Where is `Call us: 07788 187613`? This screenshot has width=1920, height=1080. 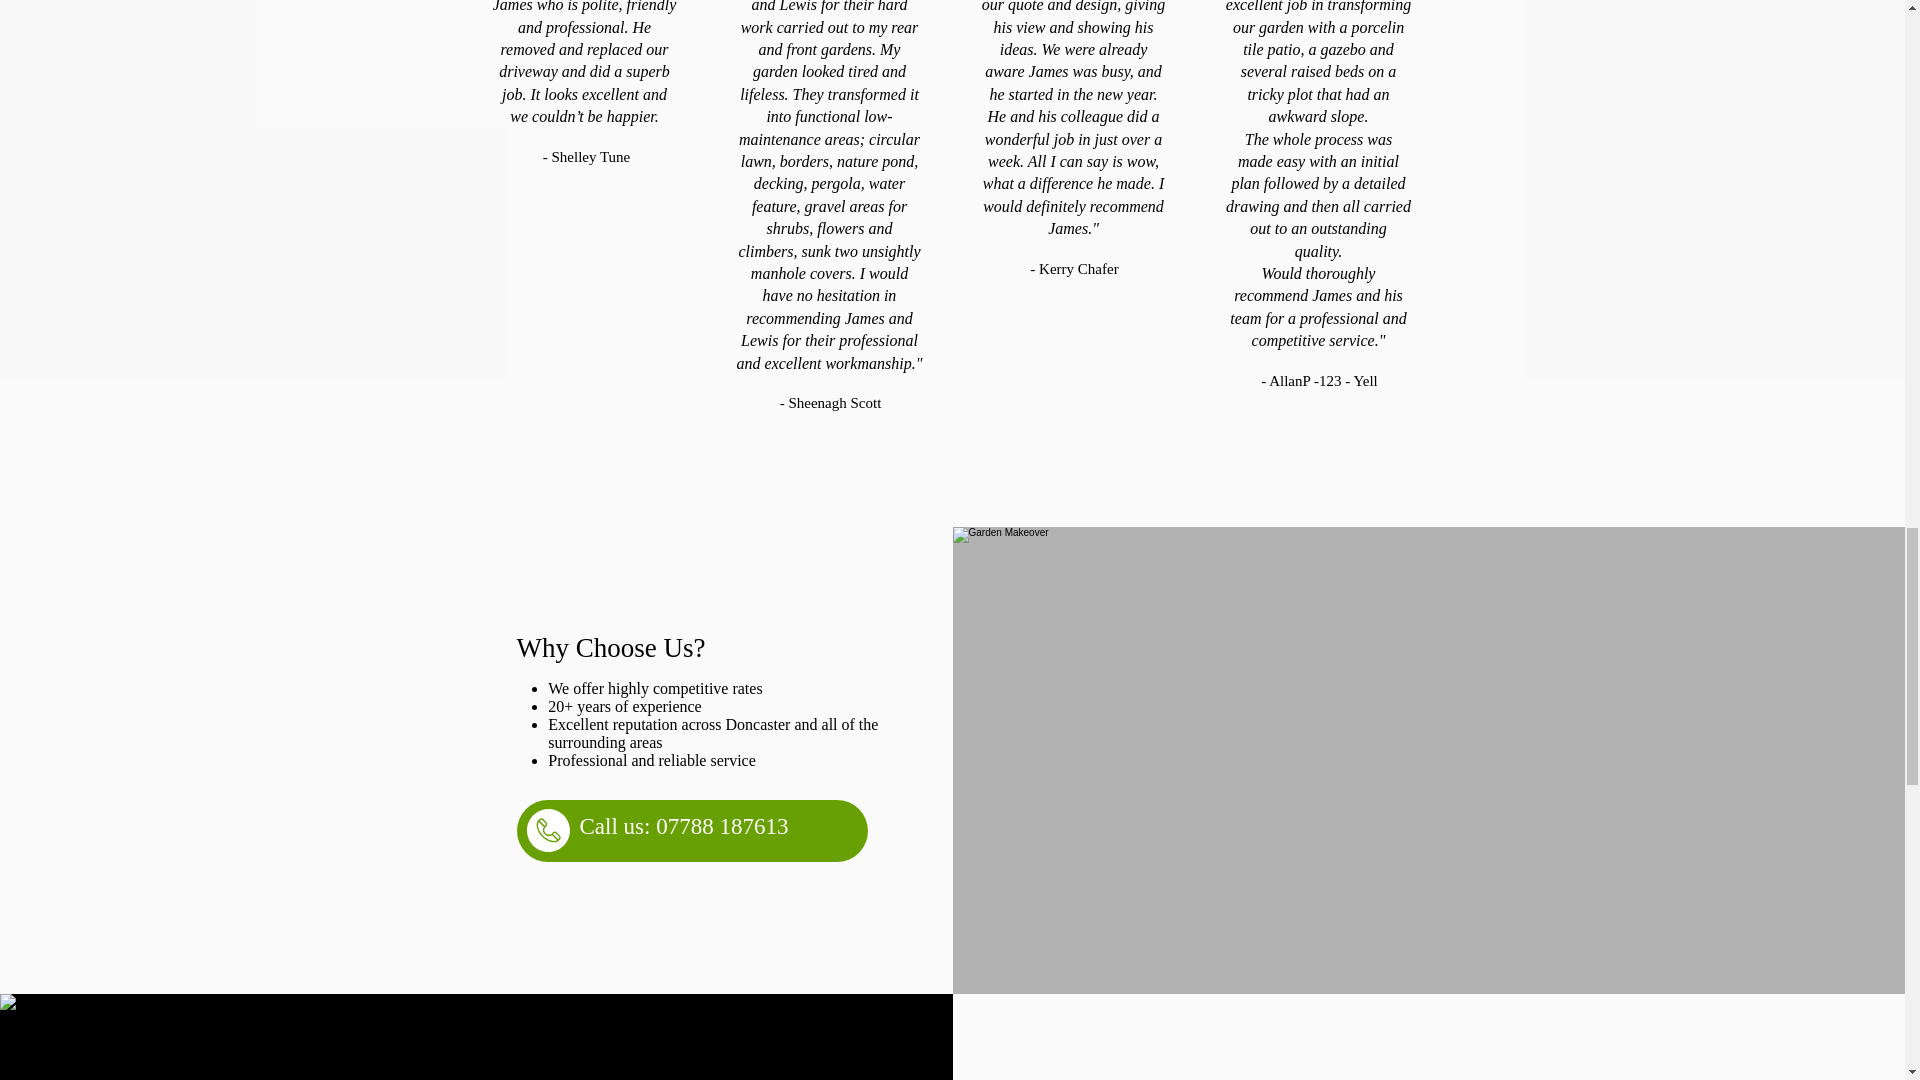
Call us: 07788 187613 is located at coordinates (684, 826).